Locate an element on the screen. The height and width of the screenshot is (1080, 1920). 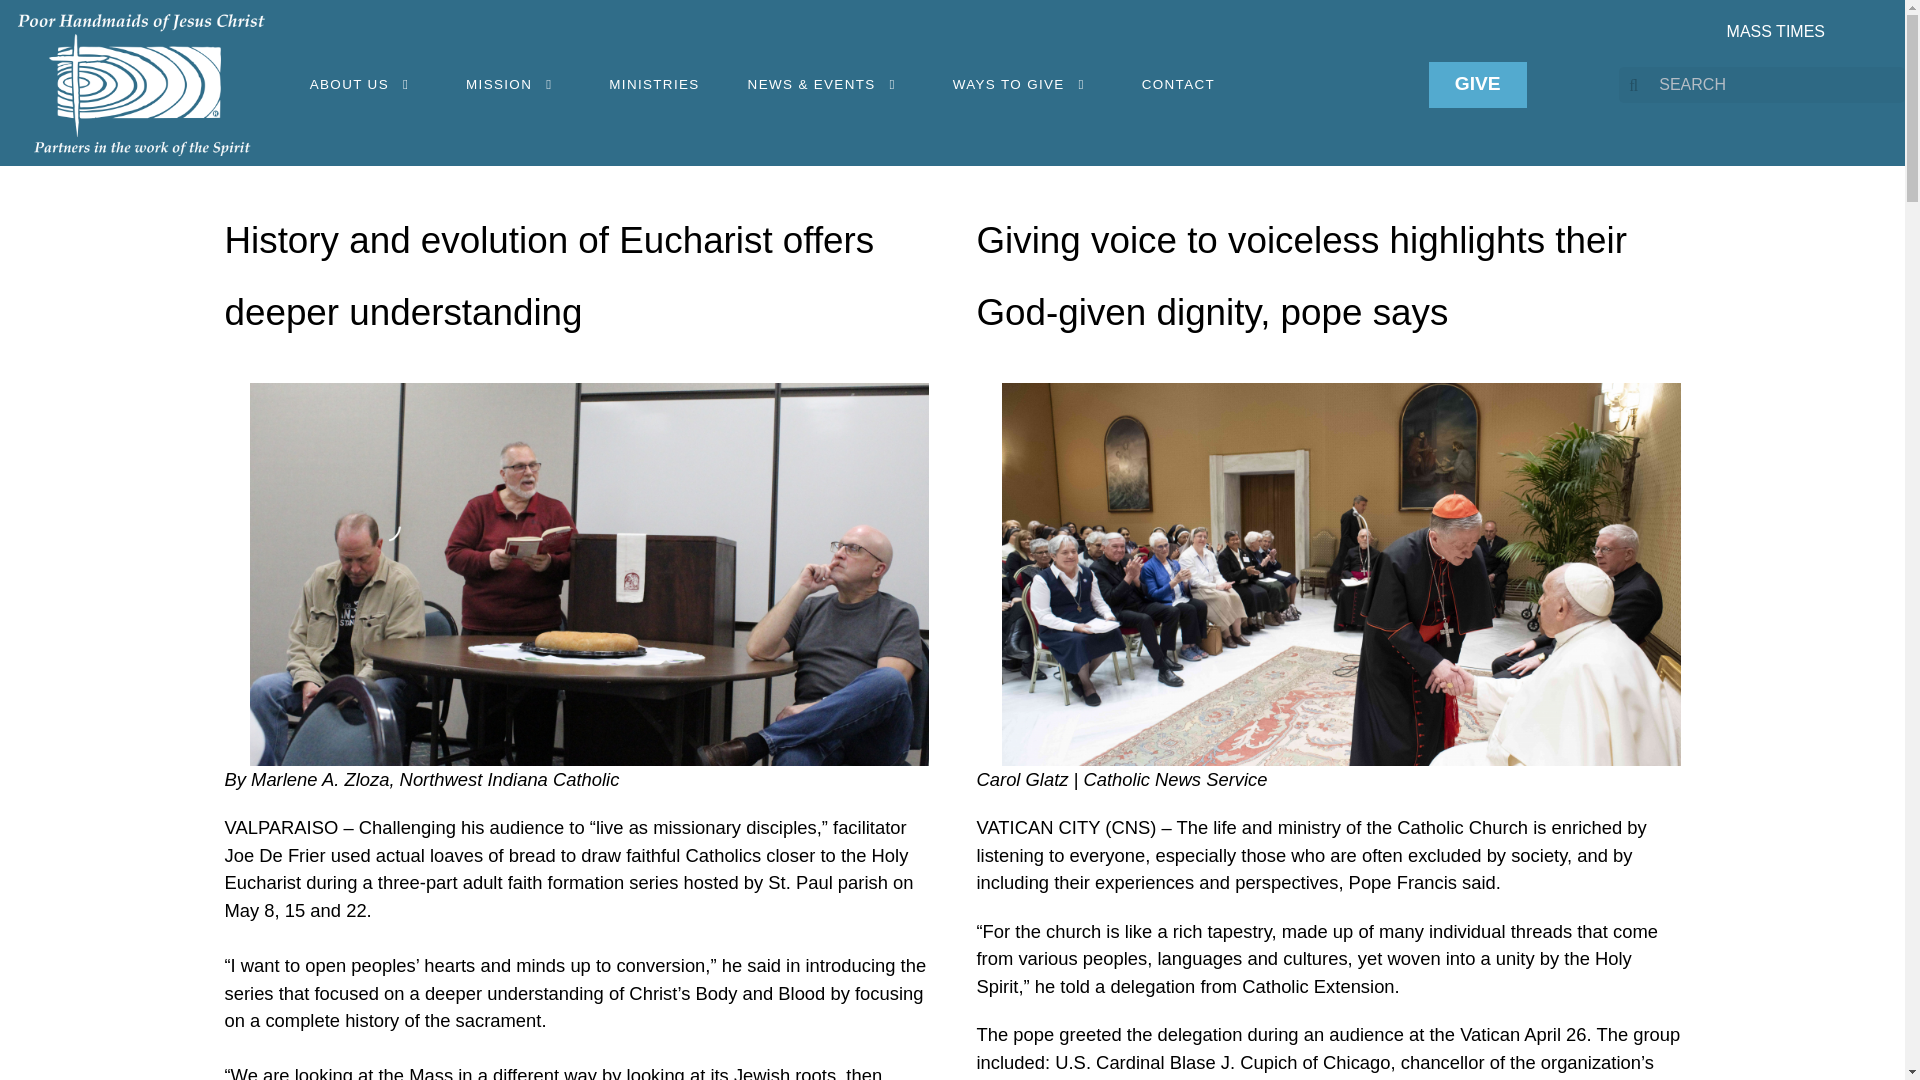
MASS TIMES is located at coordinates (1776, 30).